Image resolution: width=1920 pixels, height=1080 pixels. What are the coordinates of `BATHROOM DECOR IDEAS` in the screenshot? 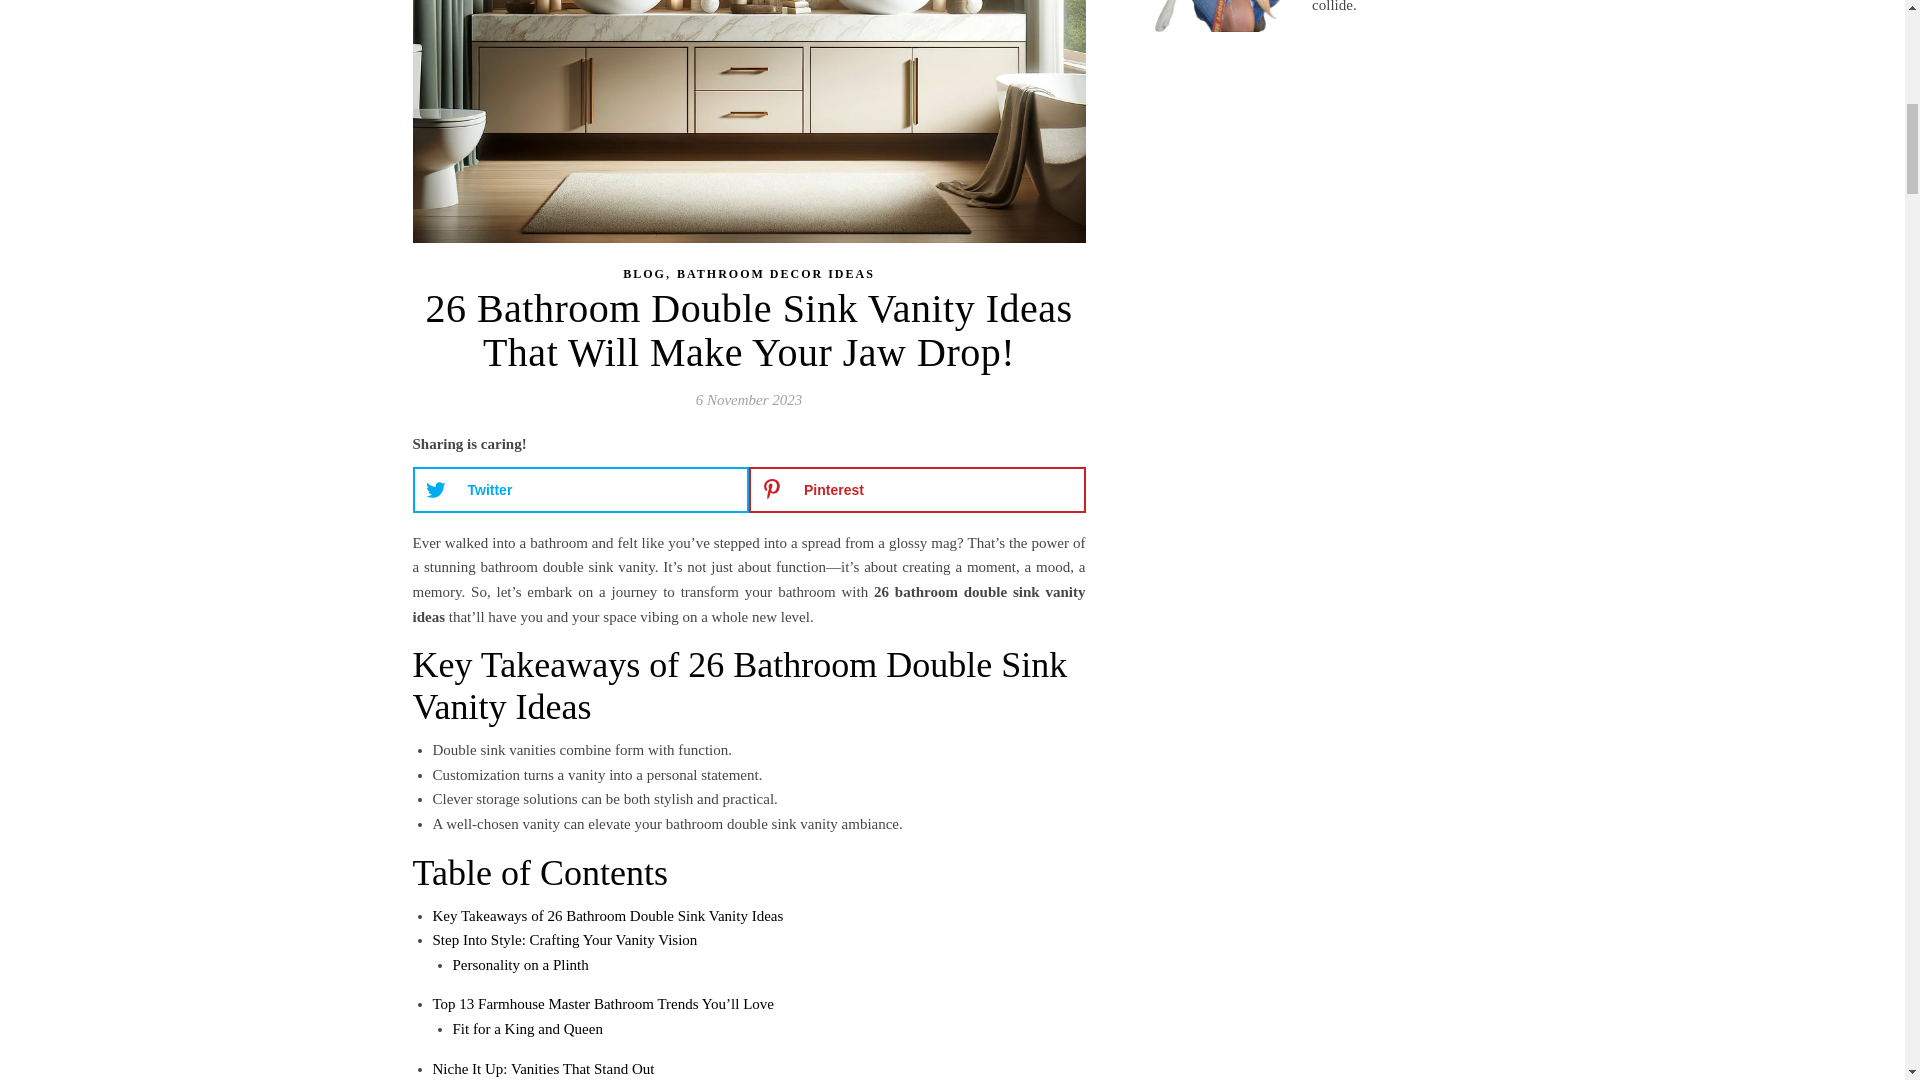 It's located at (776, 274).